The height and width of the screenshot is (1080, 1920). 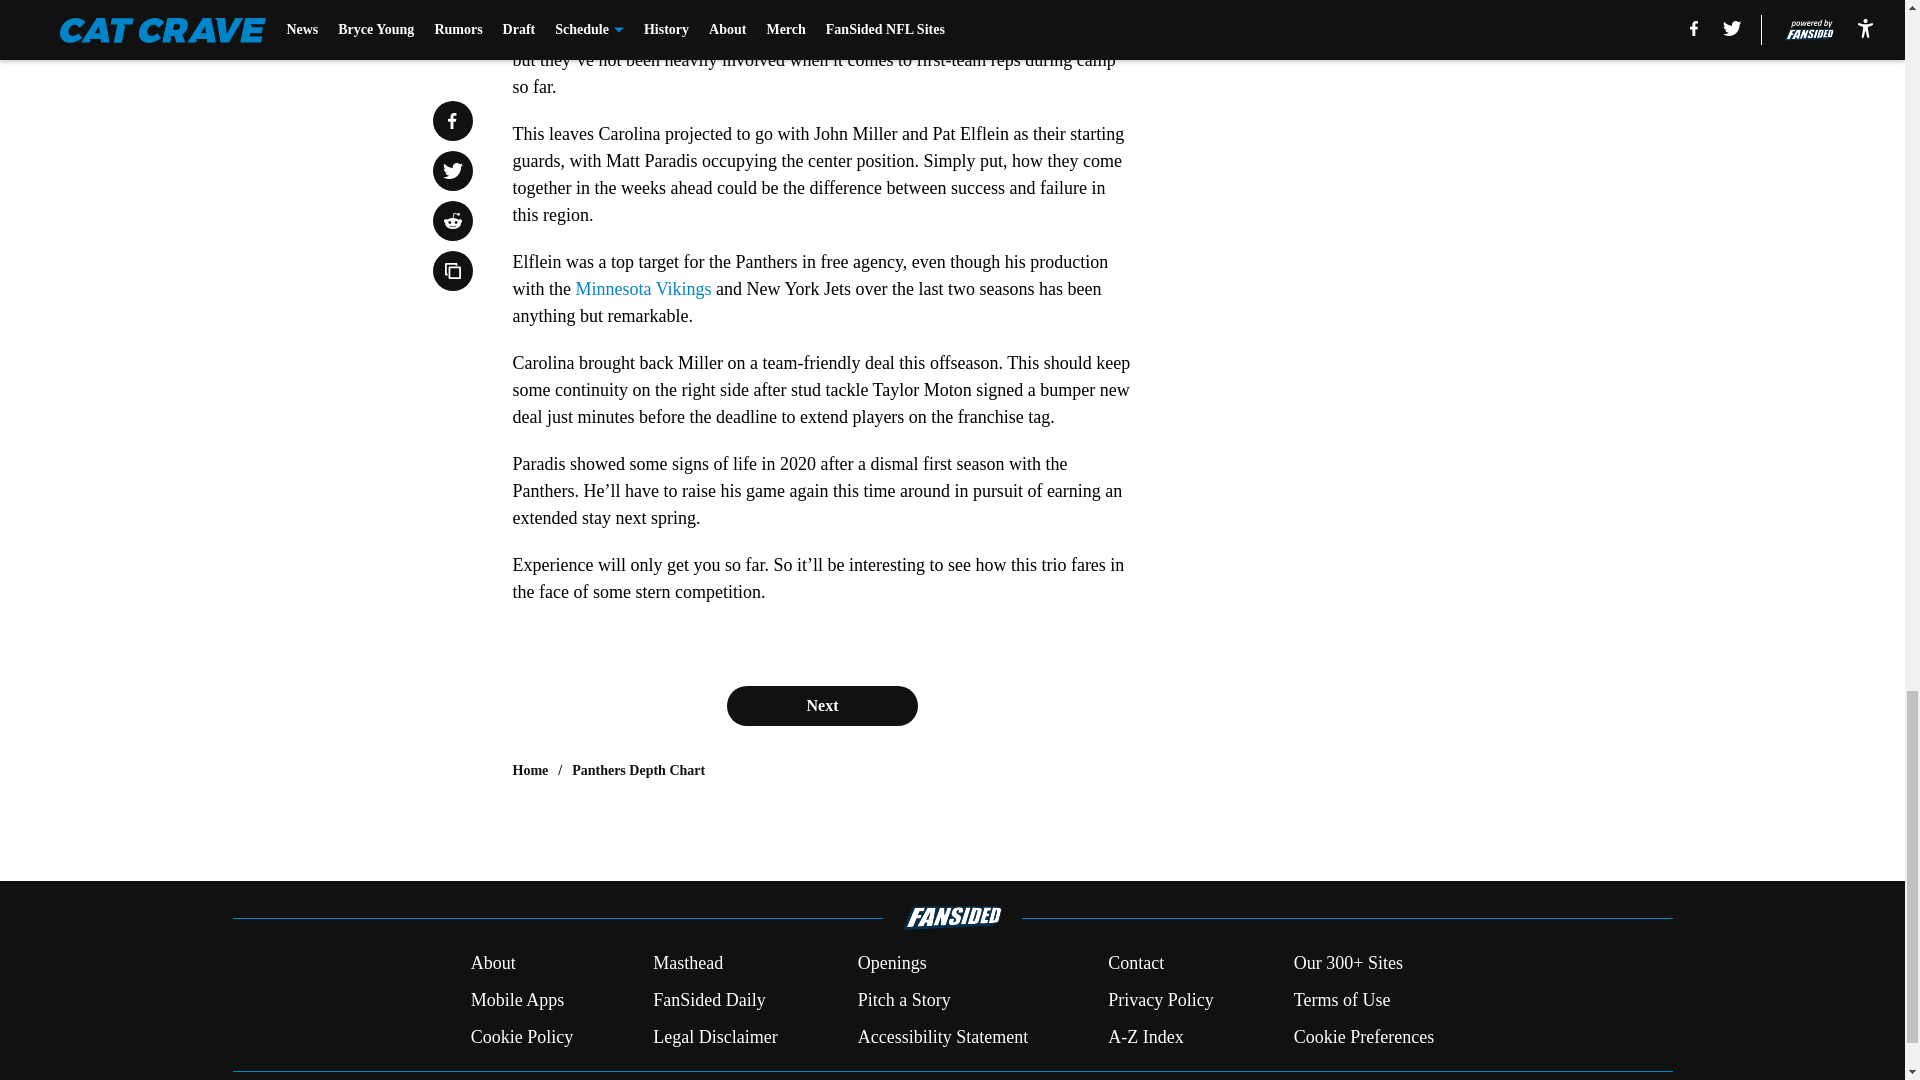 What do you see at coordinates (1342, 1000) in the screenshot?
I see `Terms of Use` at bounding box center [1342, 1000].